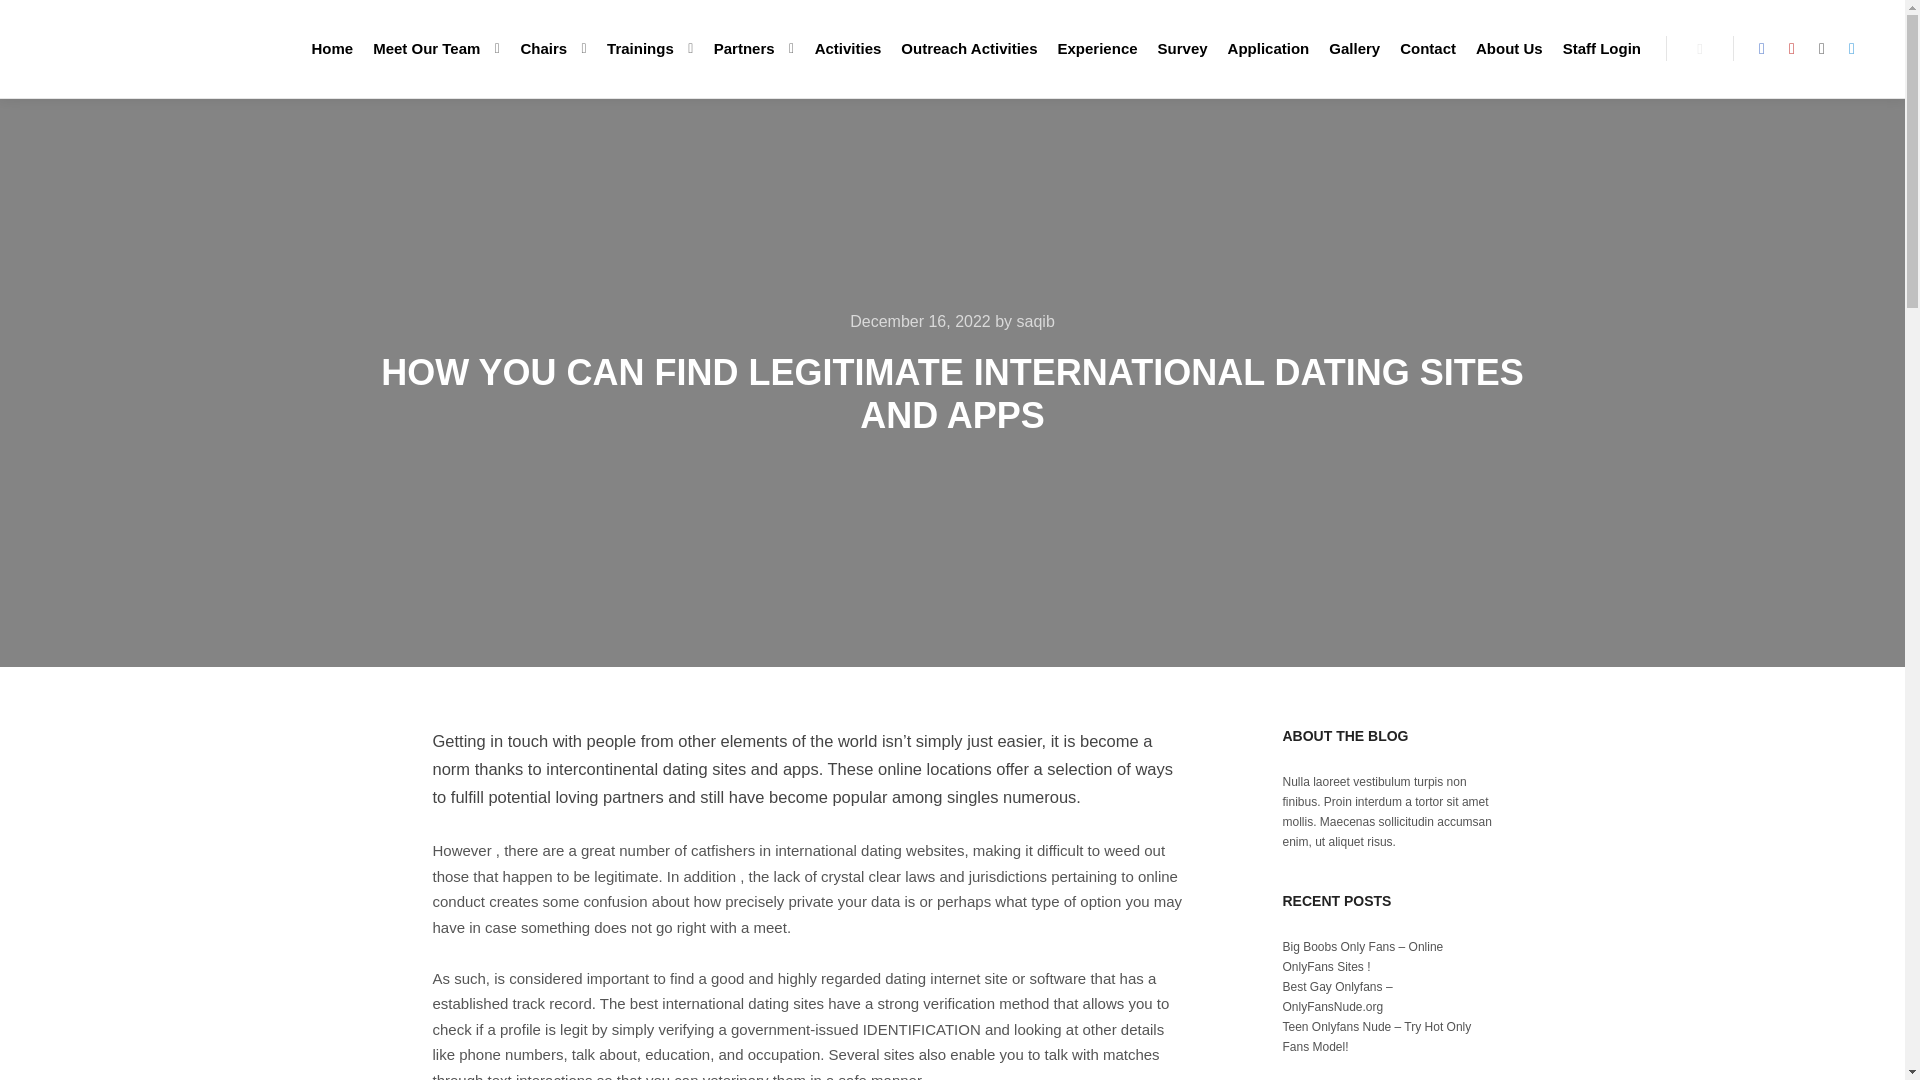 The image size is (1920, 1080). Describe the element at coordinates (1762, 48) in the screenshot. I see `Facebook` at that location.